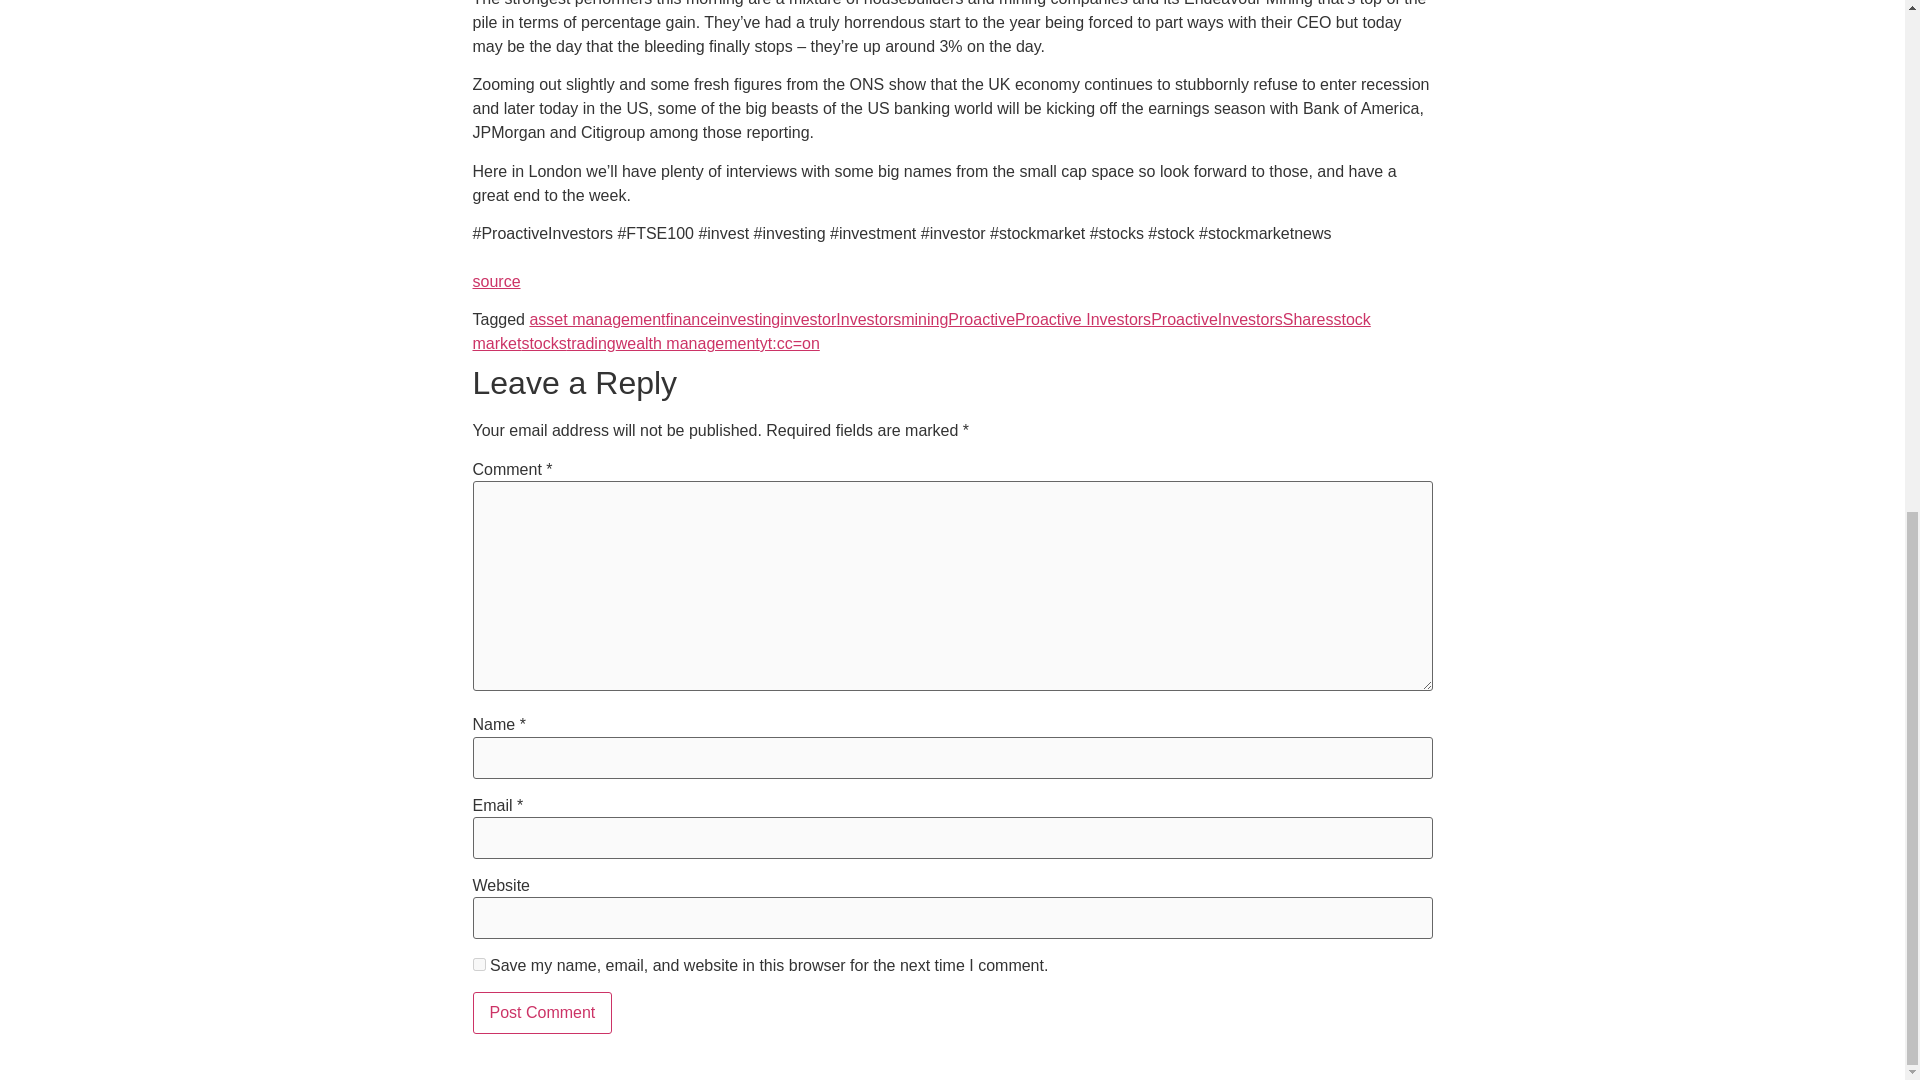 This screenshot has height=1080, width=1920. Describe the element at coordinates (1216, 320) in the screenshot. I see `ProactiveInvestors` at that location.